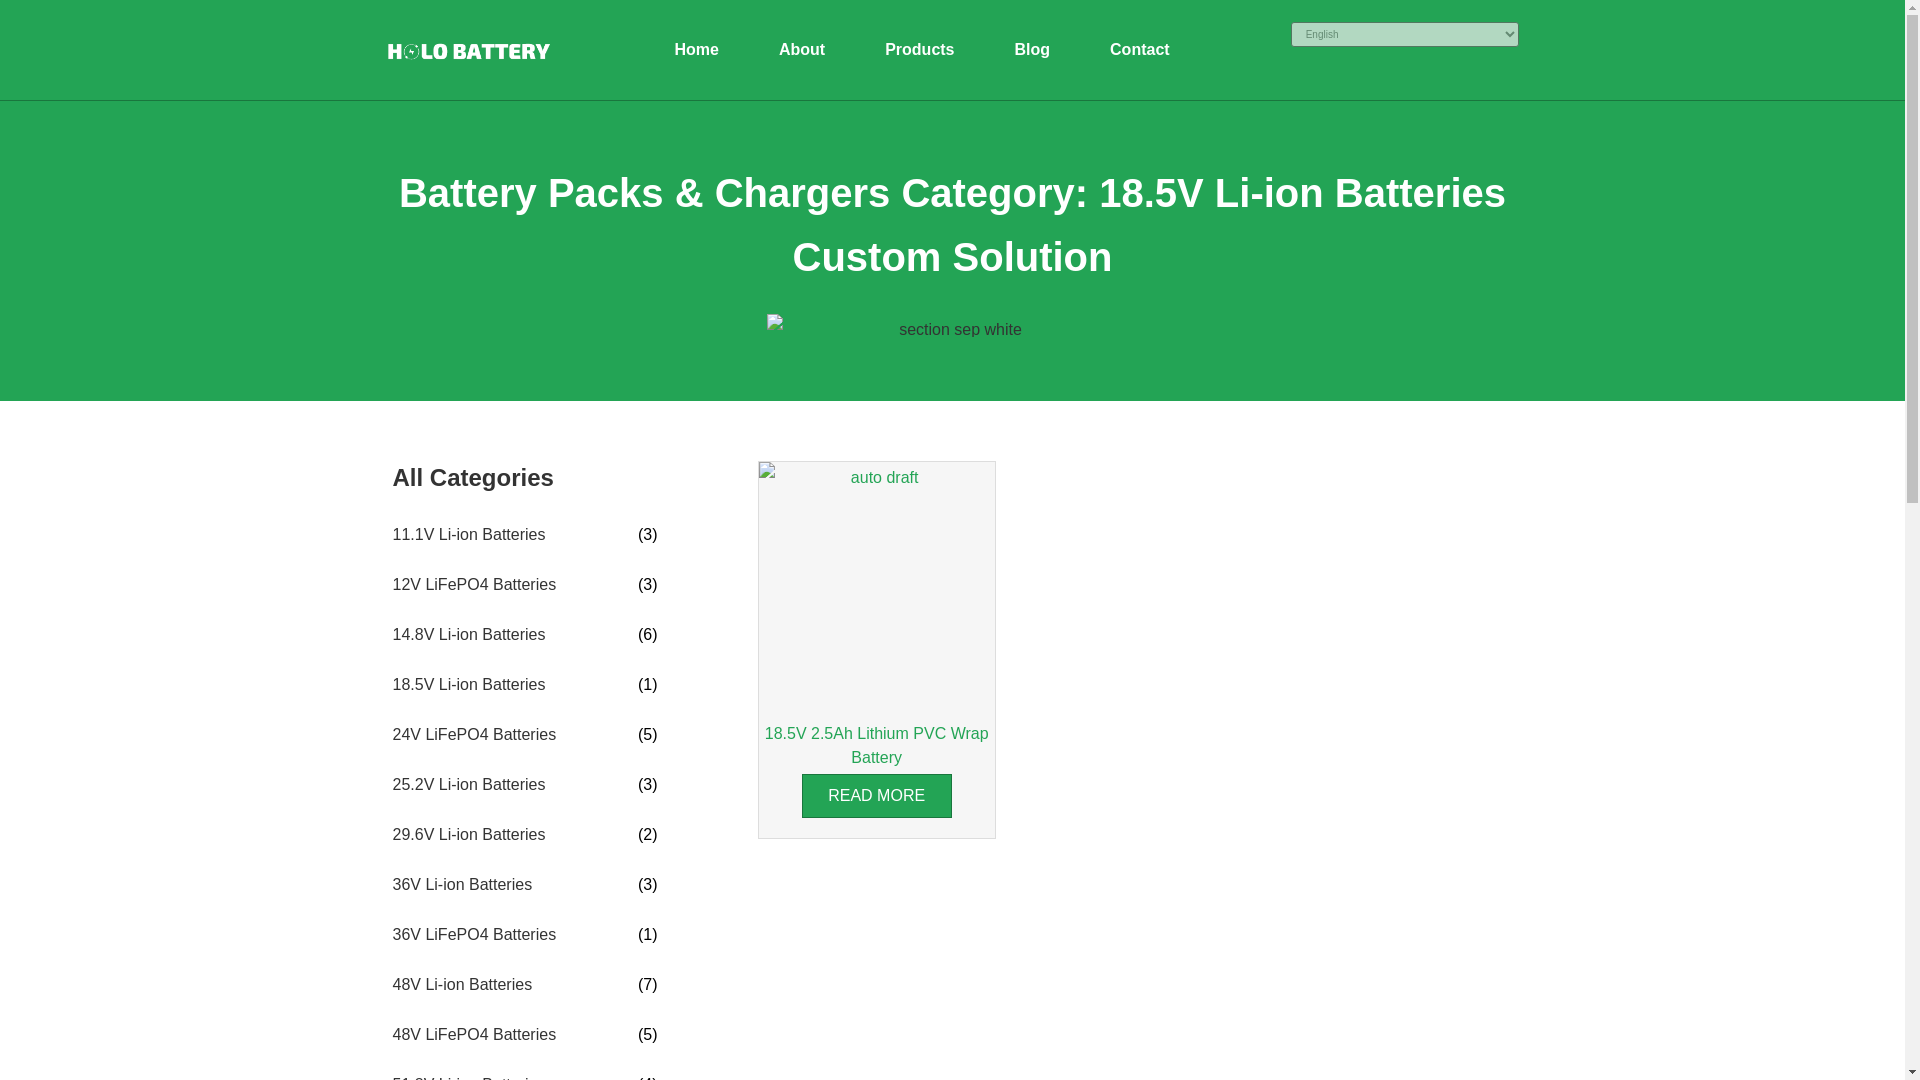 The height and width of the screenshot is (1080, 1920). What do you see at coordinates (696, 50) in the screenshot?
I see `Home` at bounding box center [696, 50].